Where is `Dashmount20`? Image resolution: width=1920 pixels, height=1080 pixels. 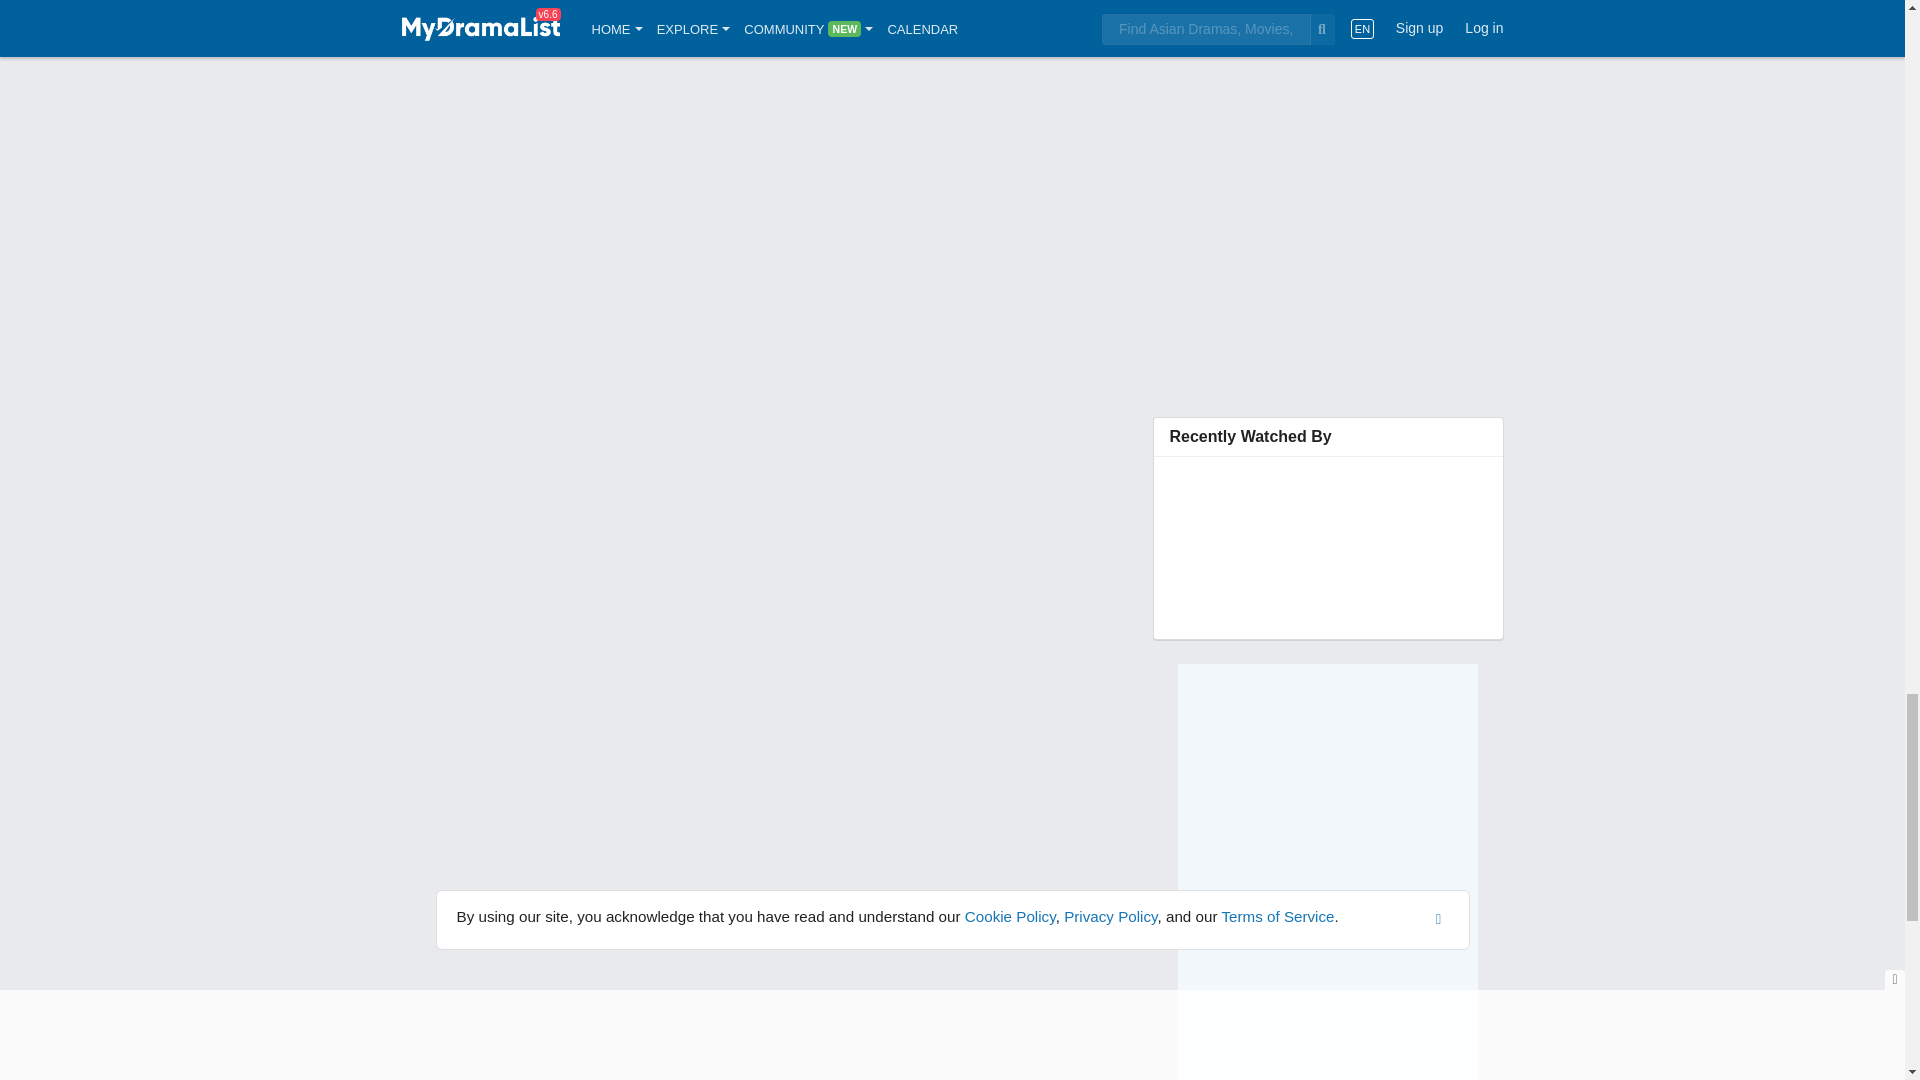
Dashmount20 is located at coordinates (1370, 486).